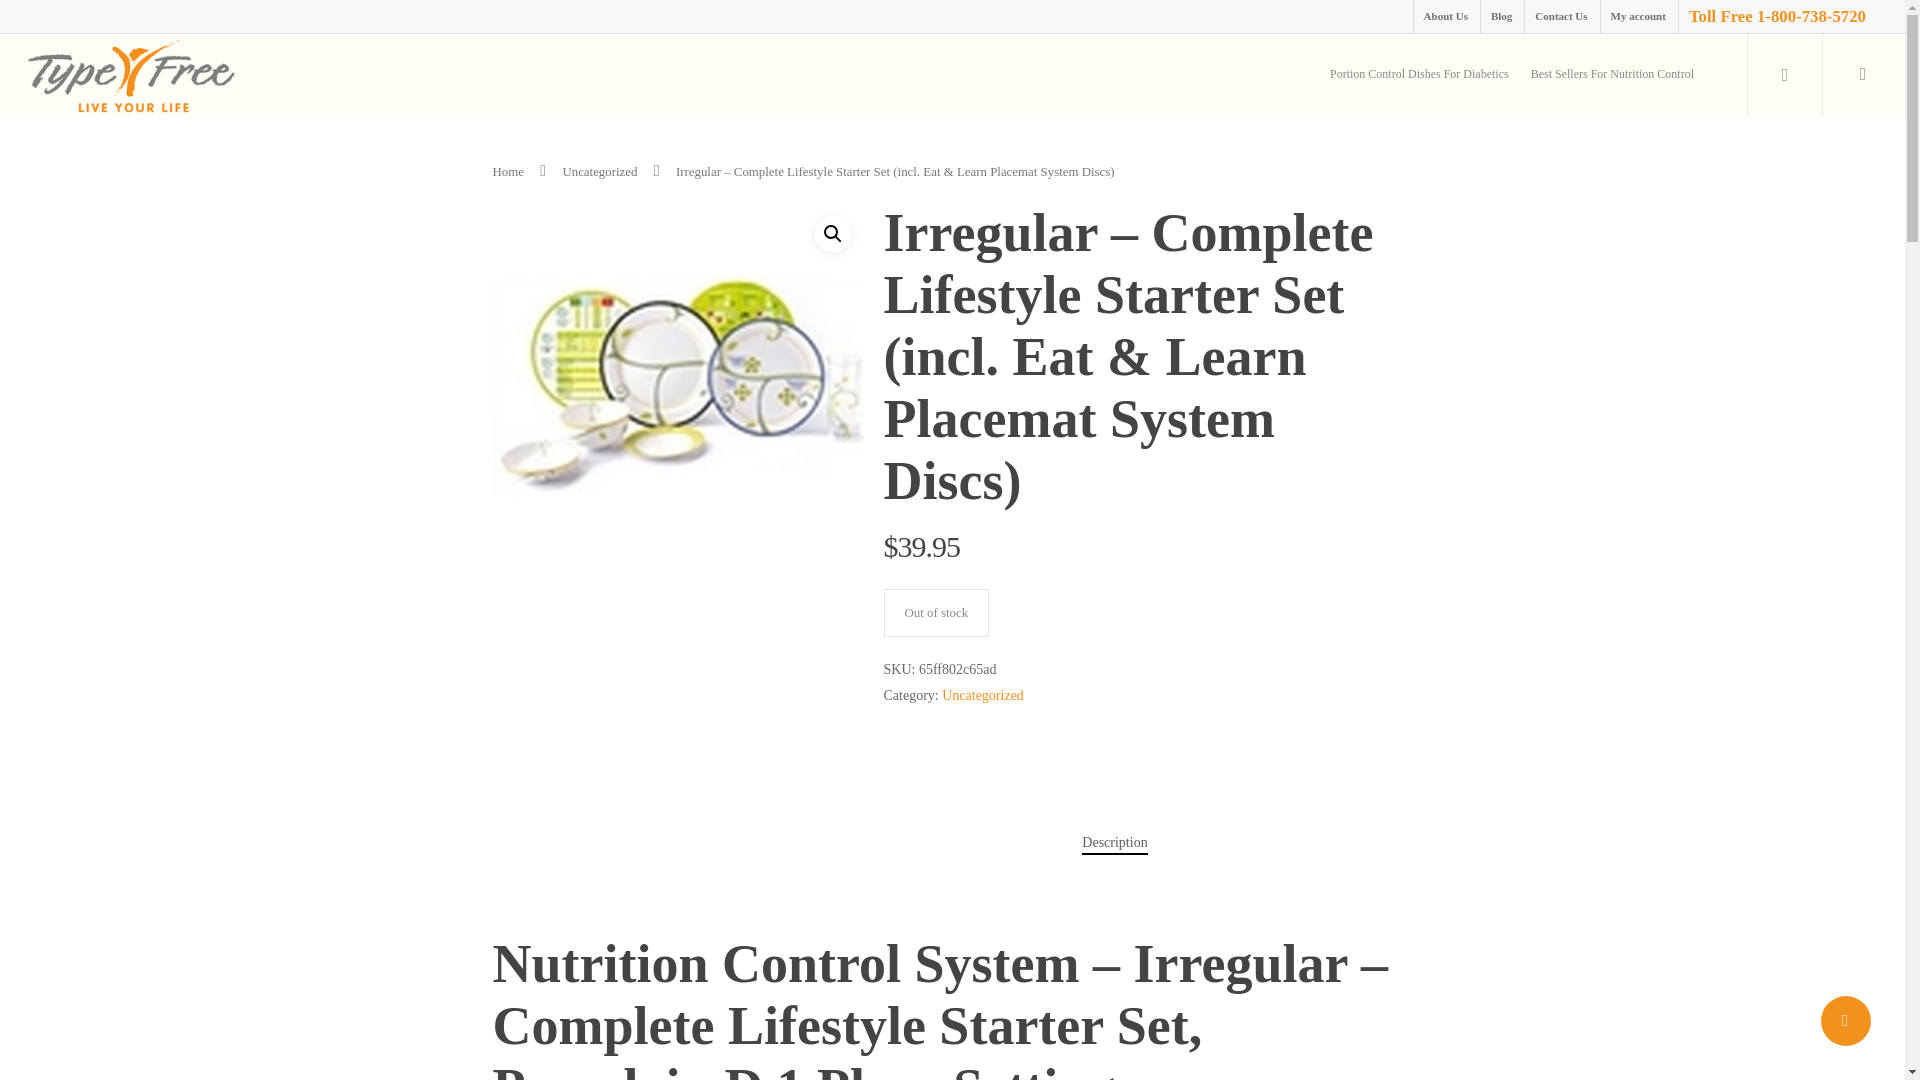 This screenshot has width=1920, height=1080. I want to click on Portion Control Dishes For Diabetics, so click(1419, 76).